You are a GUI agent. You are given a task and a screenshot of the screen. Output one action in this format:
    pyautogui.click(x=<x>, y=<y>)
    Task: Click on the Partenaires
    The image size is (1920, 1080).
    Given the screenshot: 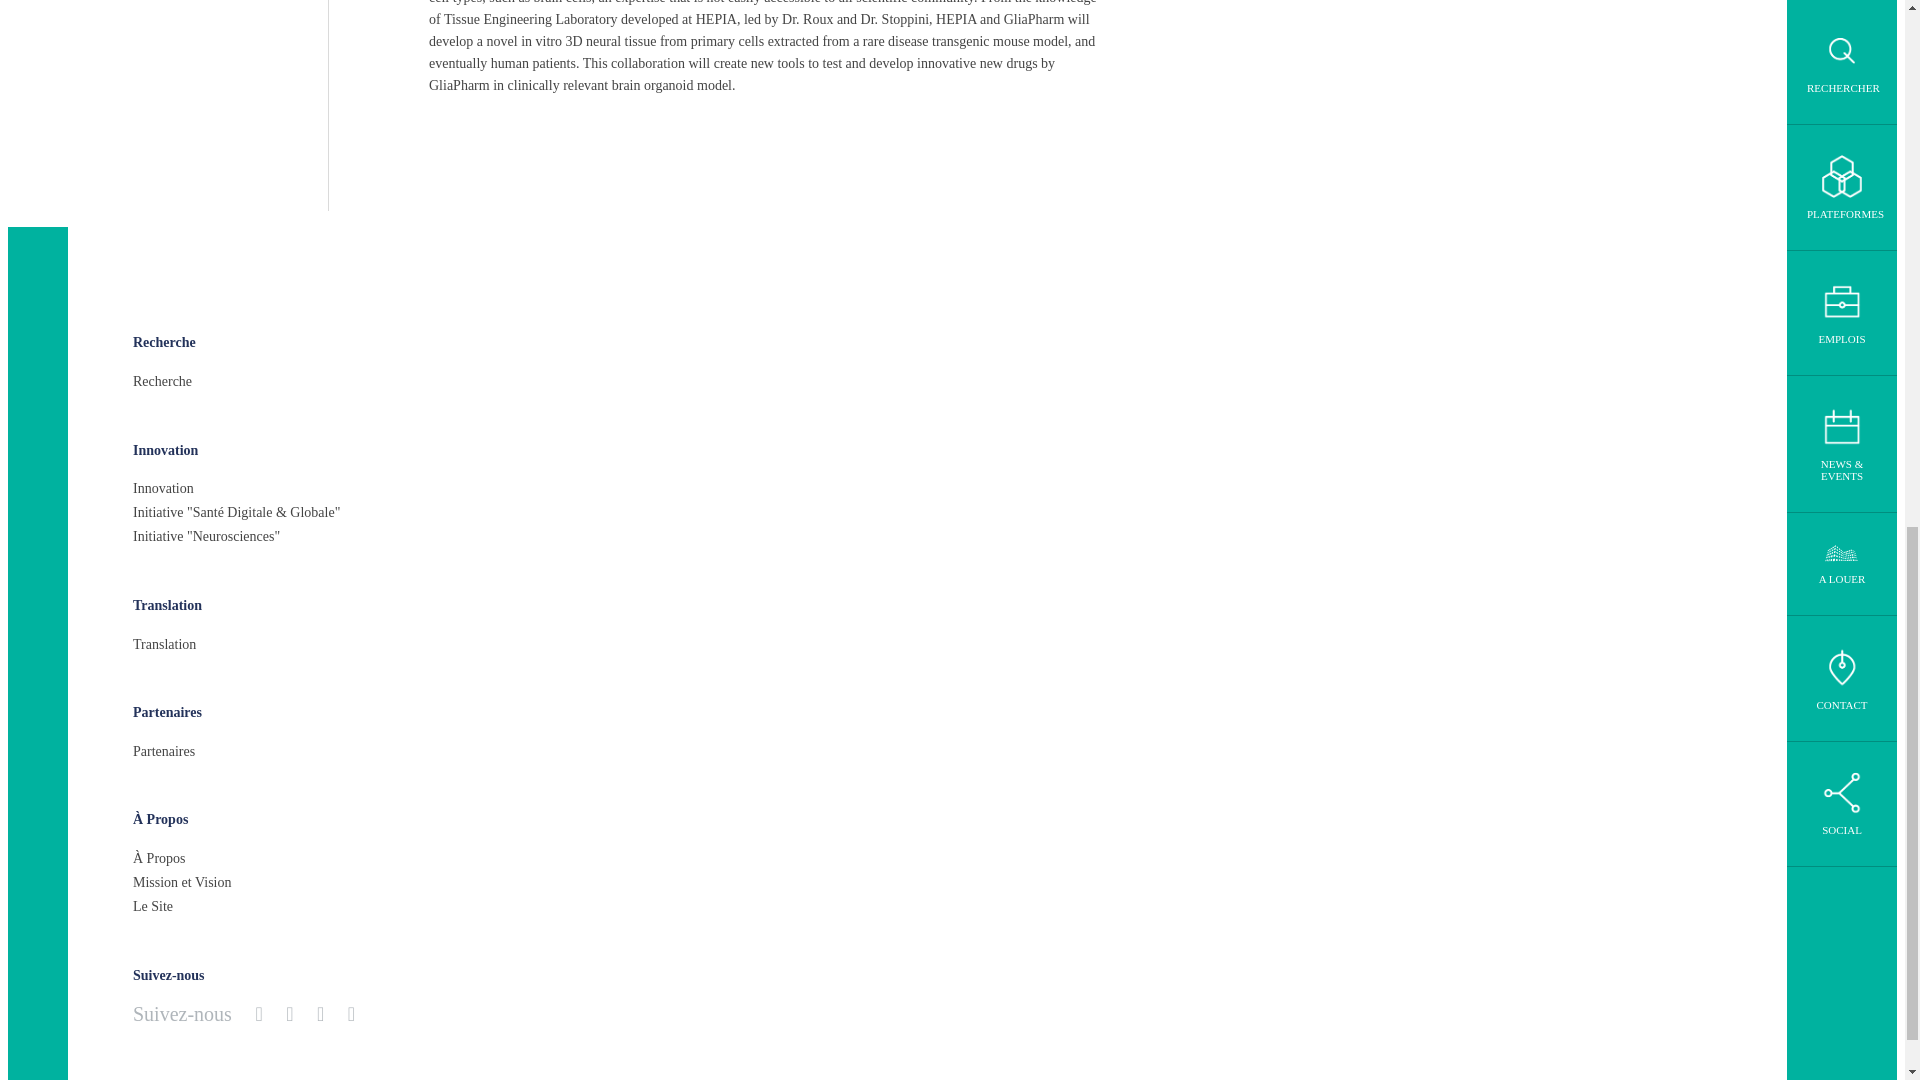 What is the action you would take?
    pyautogui.click(x=164, y=751)
    